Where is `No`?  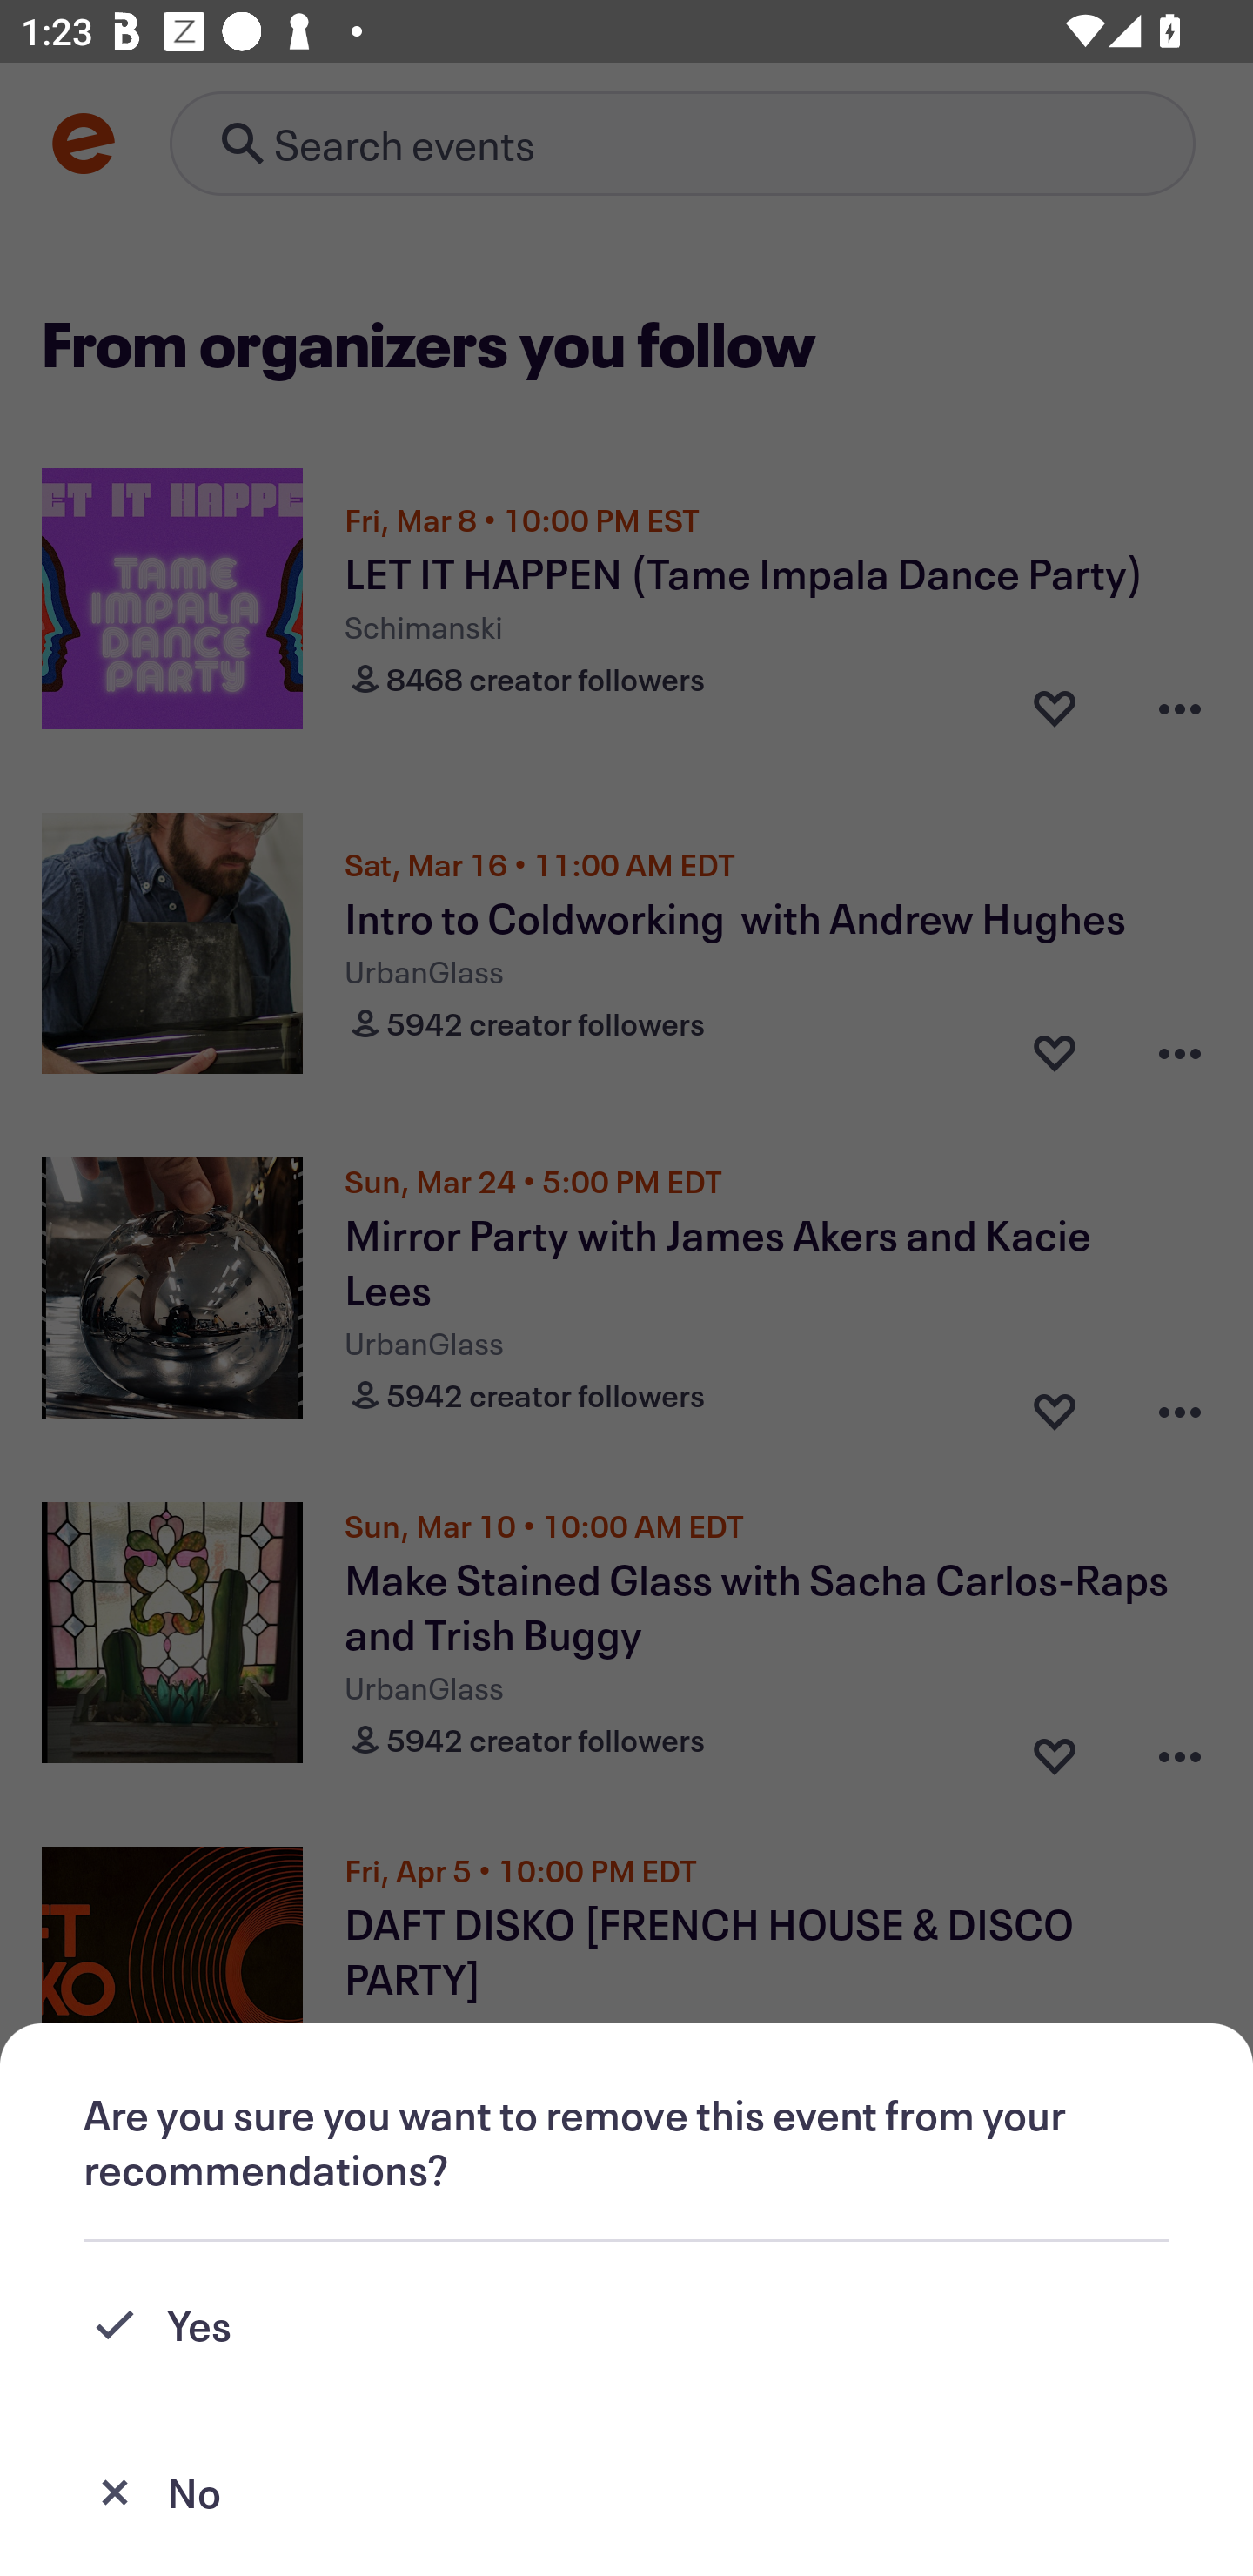 No is located at coordinates (626, 2492).